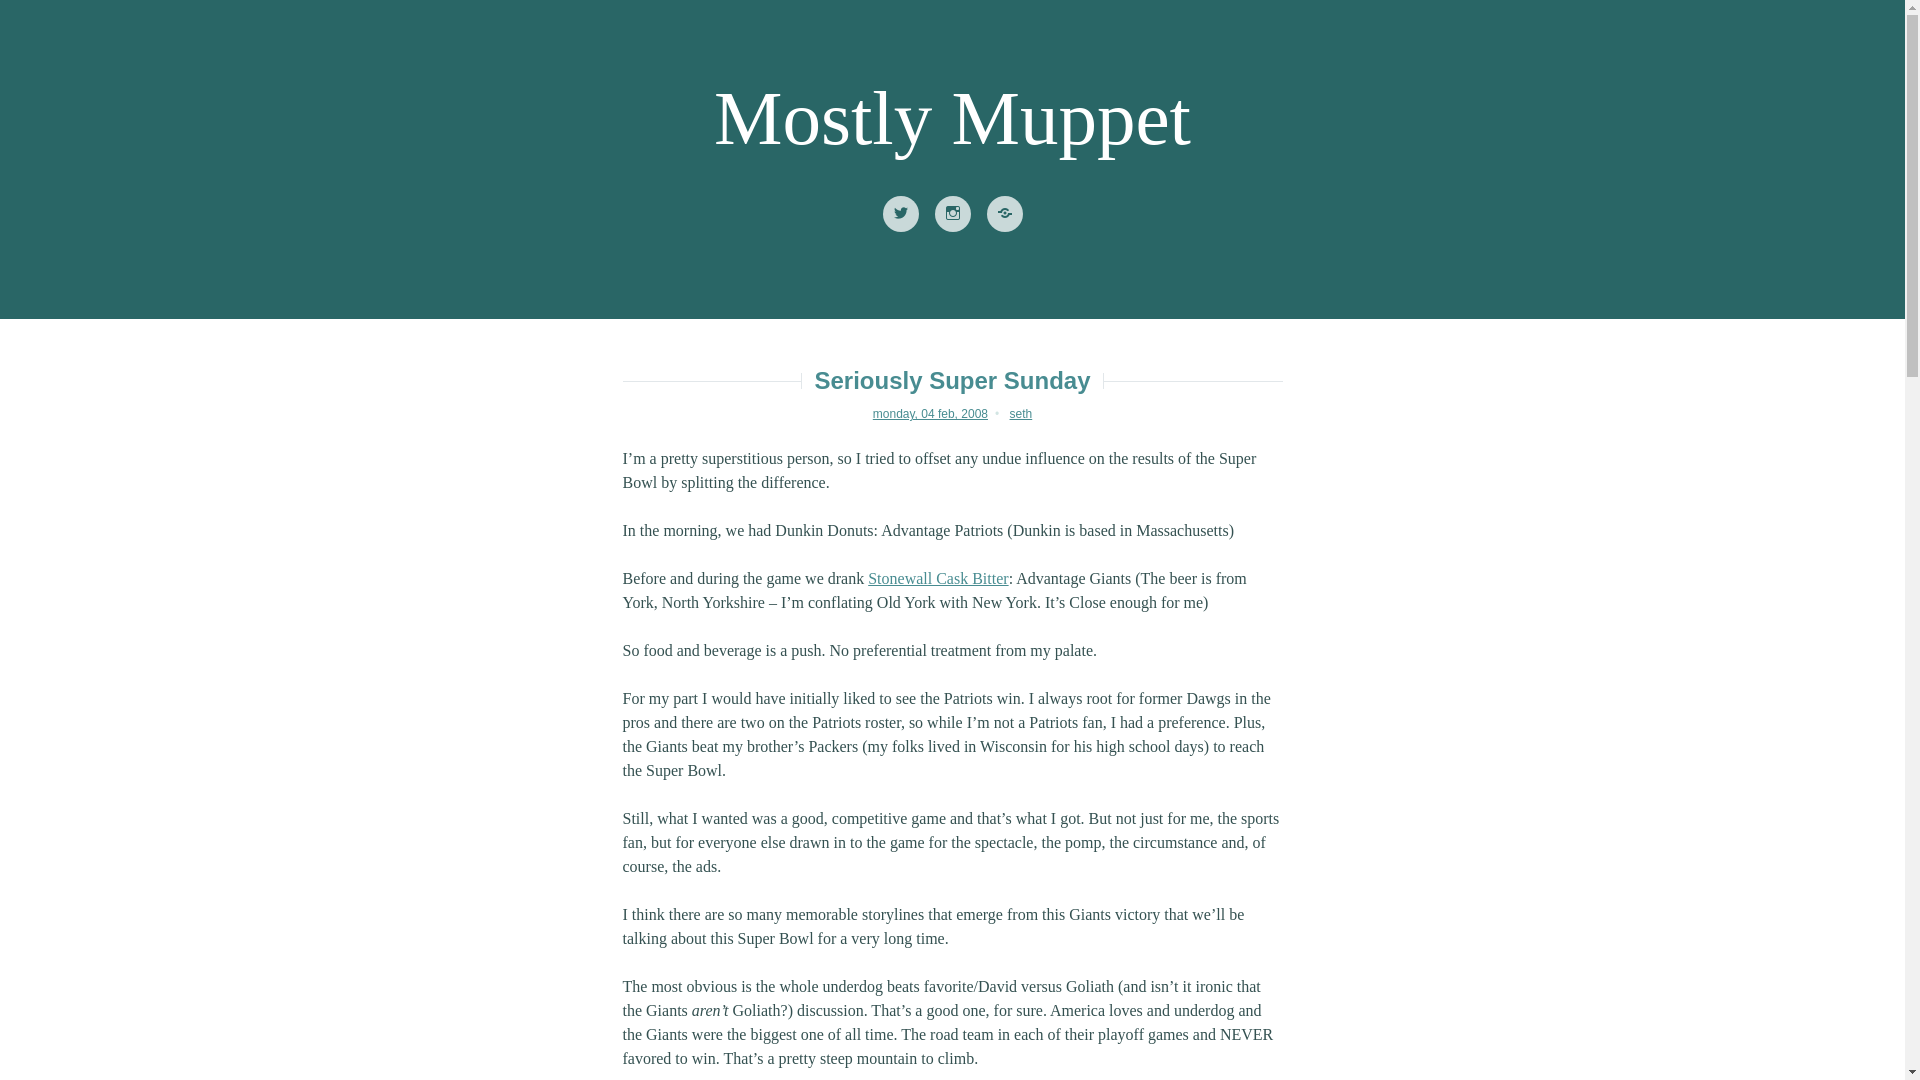 The image size is (1920, 1080). What do you see at coordinates (930, 414) in the screenshot?
I see `monday, 04 feb, 2008` at bounding box center [930, 414].